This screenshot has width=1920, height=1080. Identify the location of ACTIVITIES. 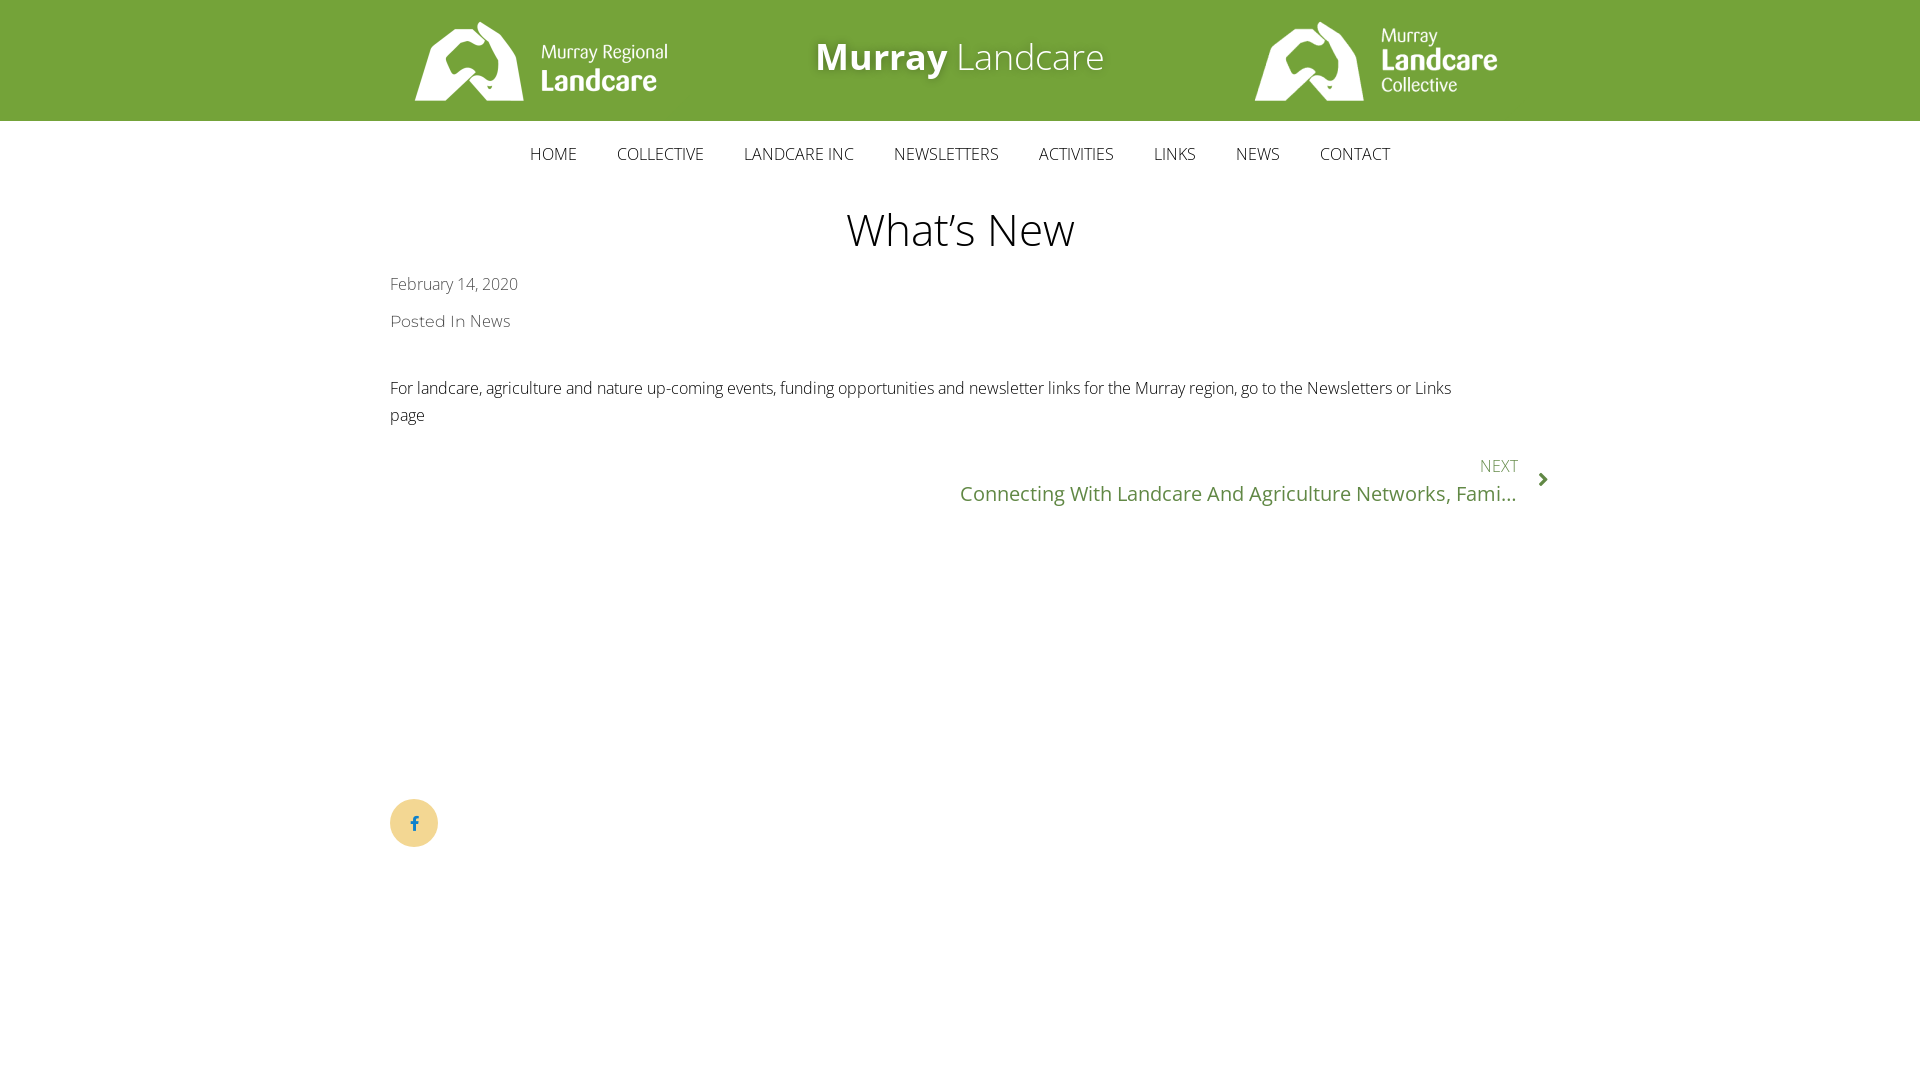
(1076, 154).